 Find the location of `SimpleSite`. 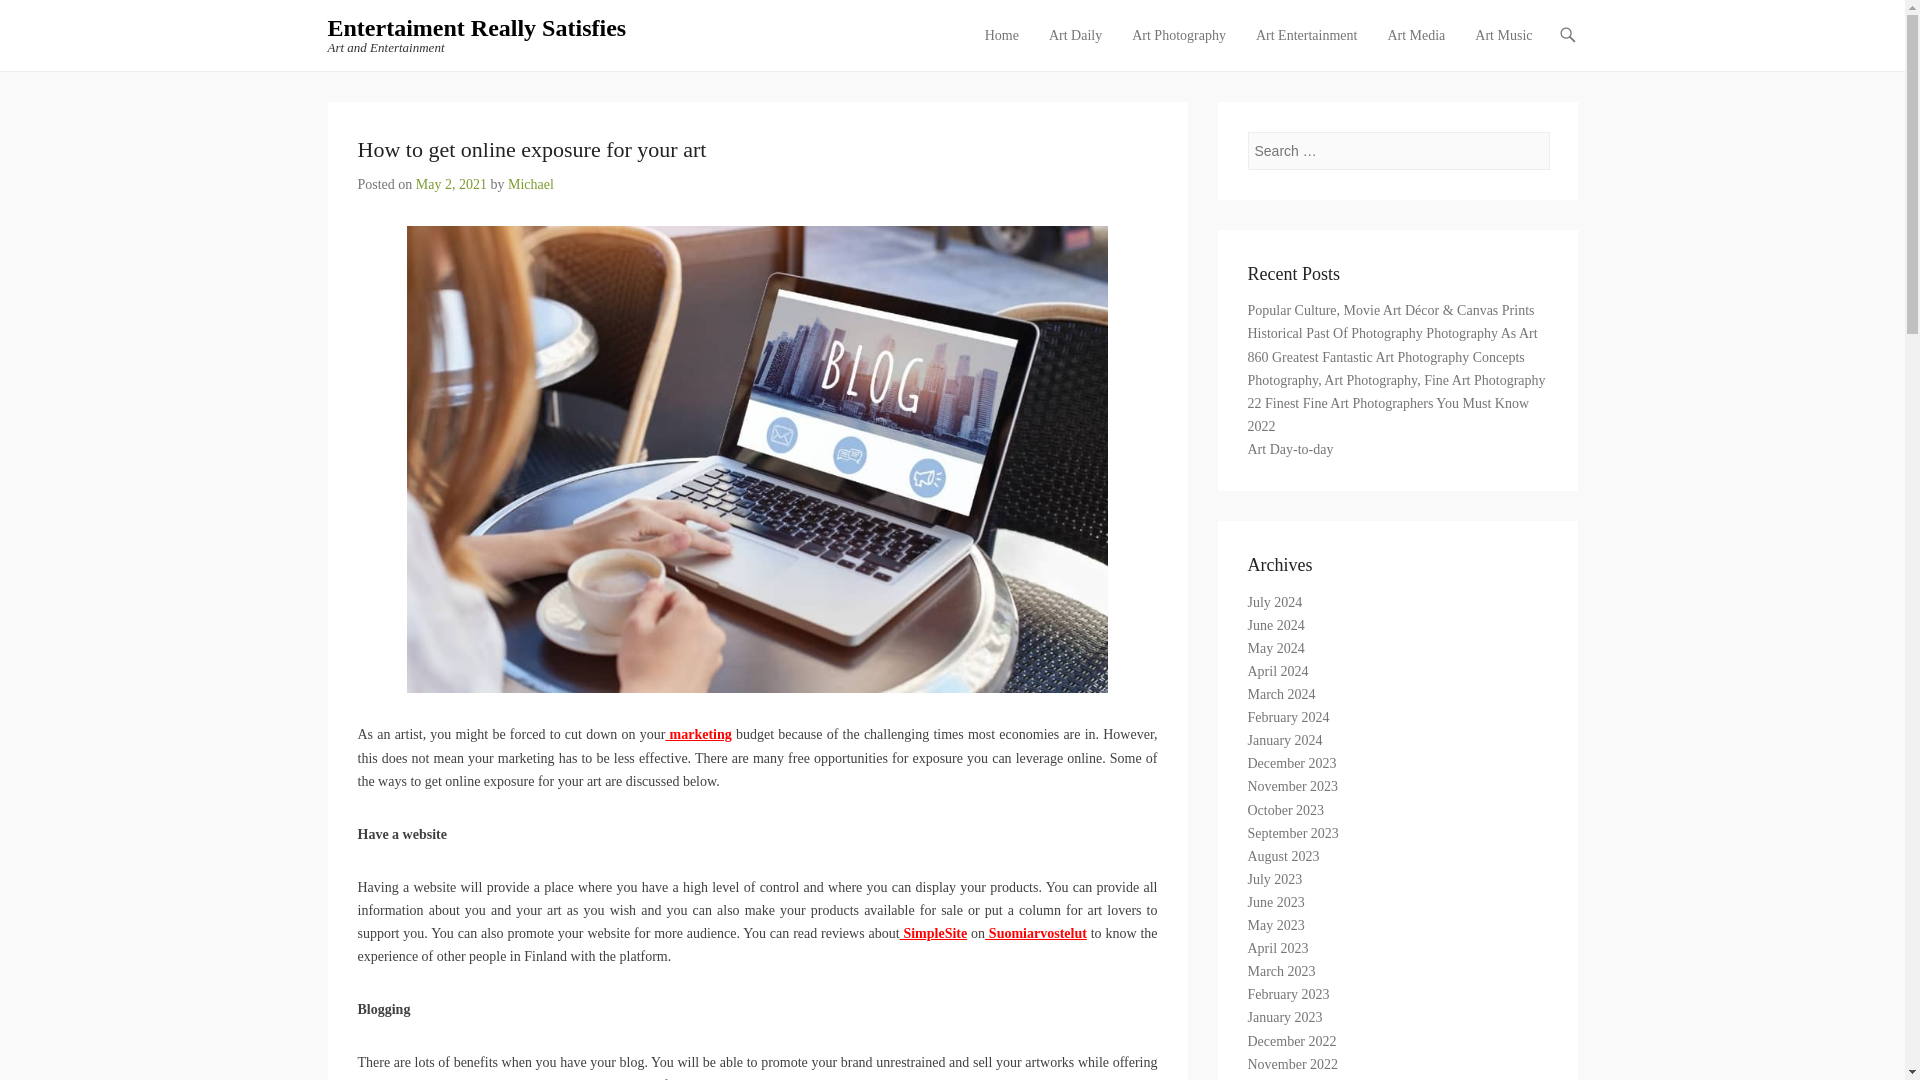

SimpleSite is located at coordinates (934, 932).